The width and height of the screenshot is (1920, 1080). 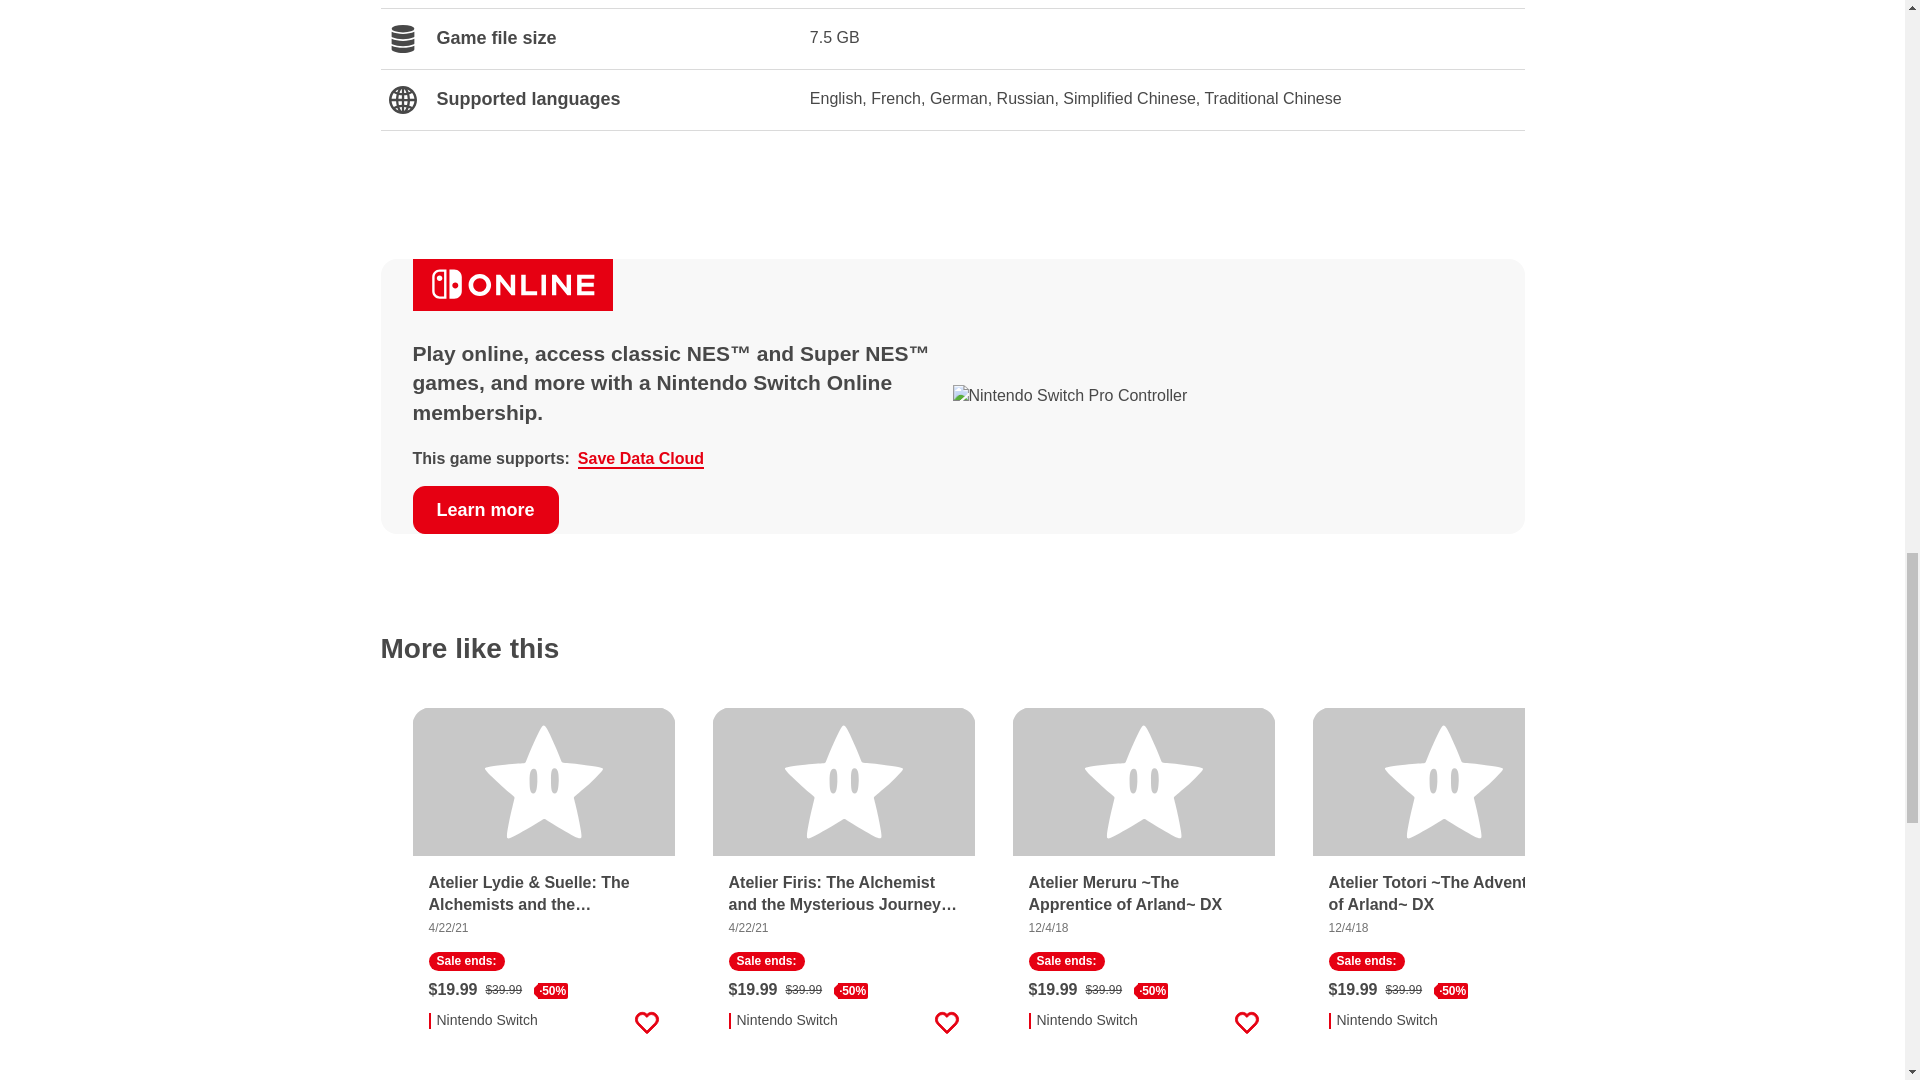 I want to click on Add to Wish List, so click(x=646, y=1022).